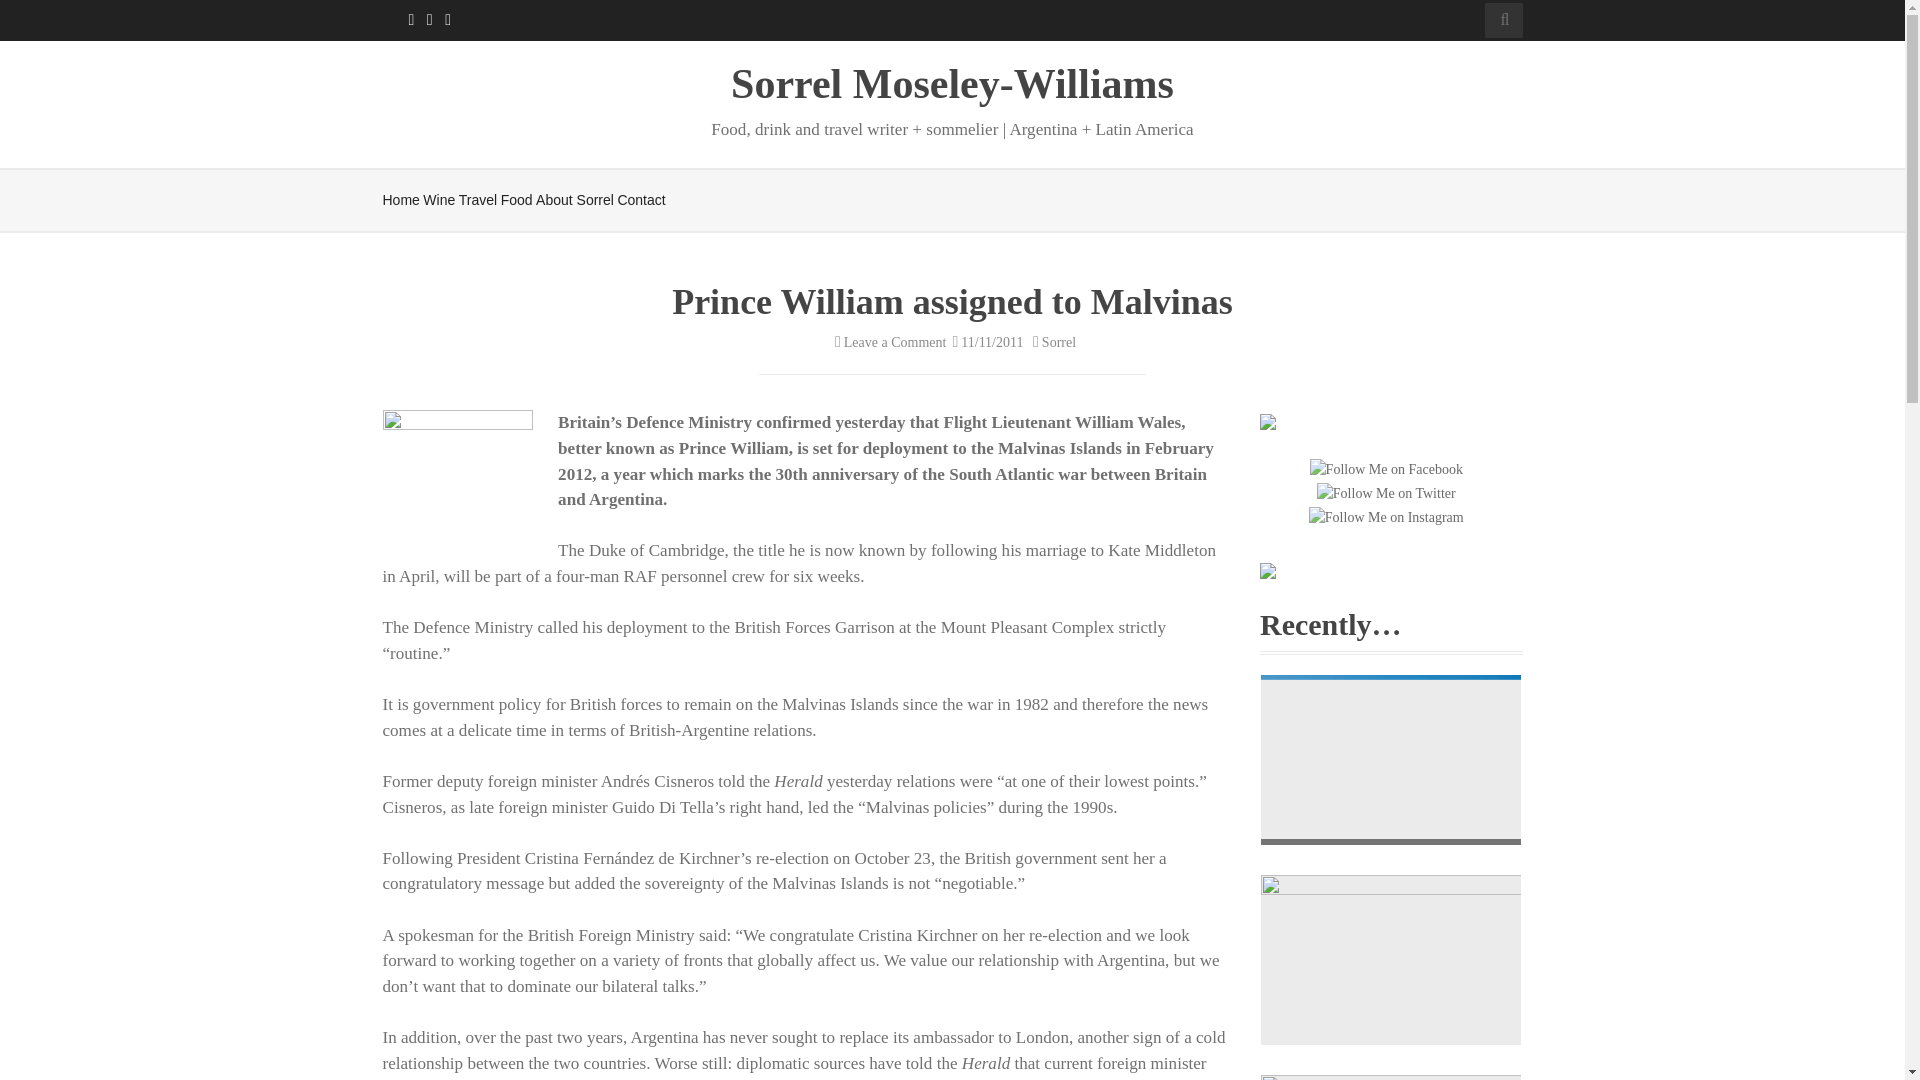 This screenshot has height=1080, width=1920. I want to click on Sorrel, so click(1051, 342).